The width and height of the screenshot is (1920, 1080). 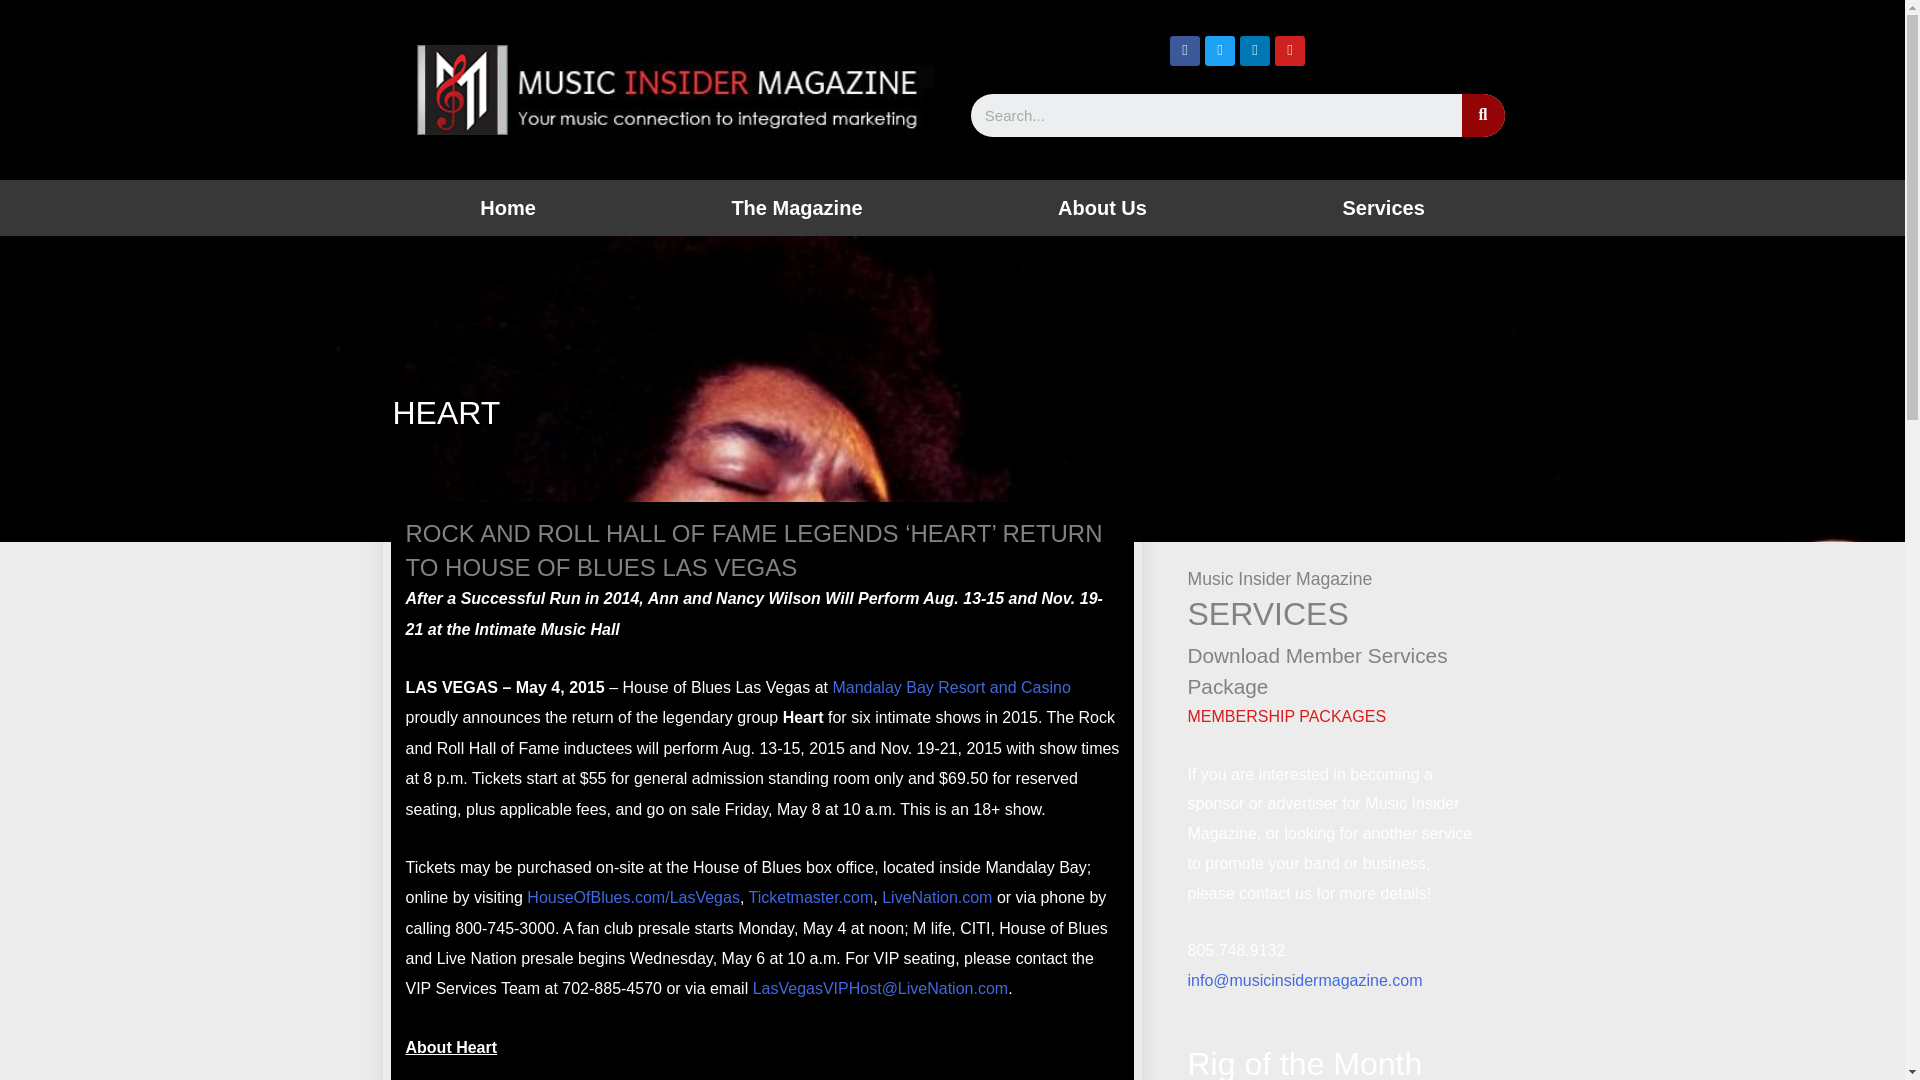 What do you see at coordinates (936, 897) in the screenshot?
I see `LiveNation.com` at bounding box center [936, 897].